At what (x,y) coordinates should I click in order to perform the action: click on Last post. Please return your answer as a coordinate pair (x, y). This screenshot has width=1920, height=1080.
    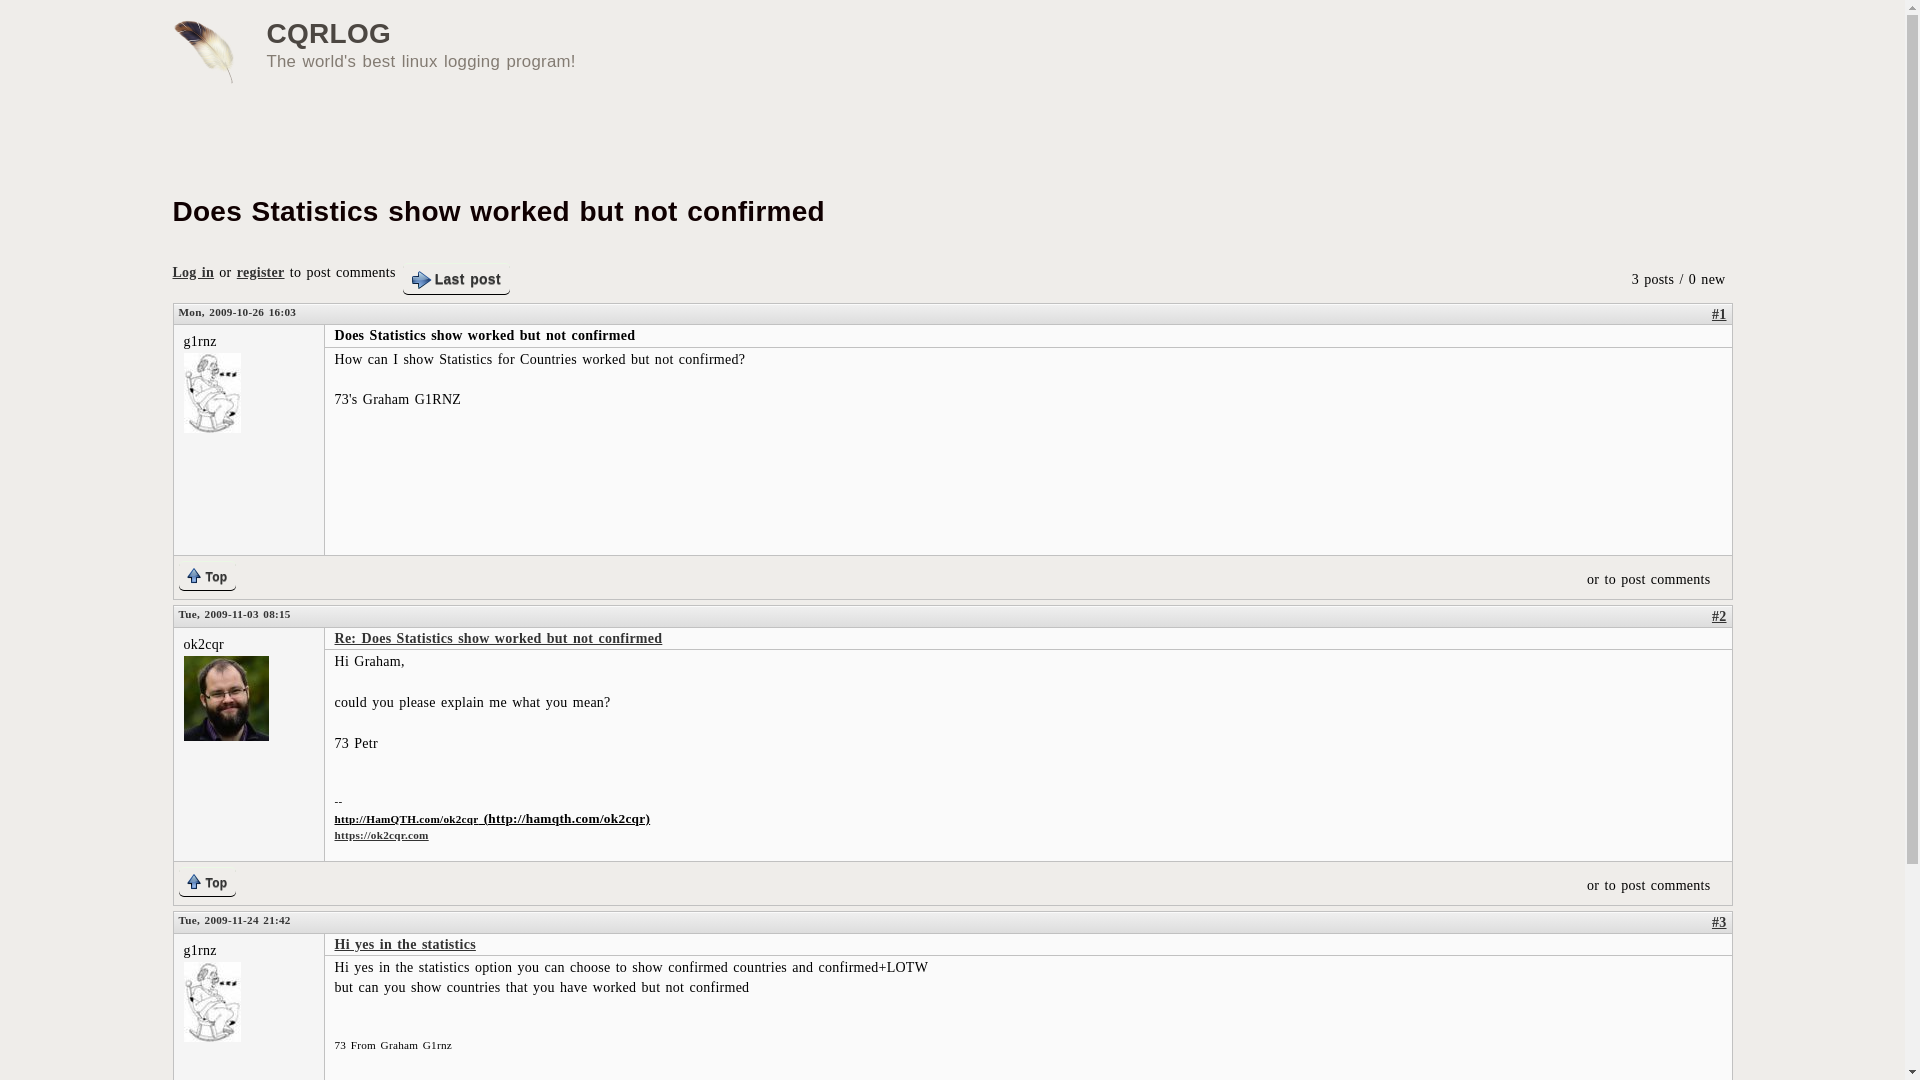
    Looking at the image, I should click on (456, 278).